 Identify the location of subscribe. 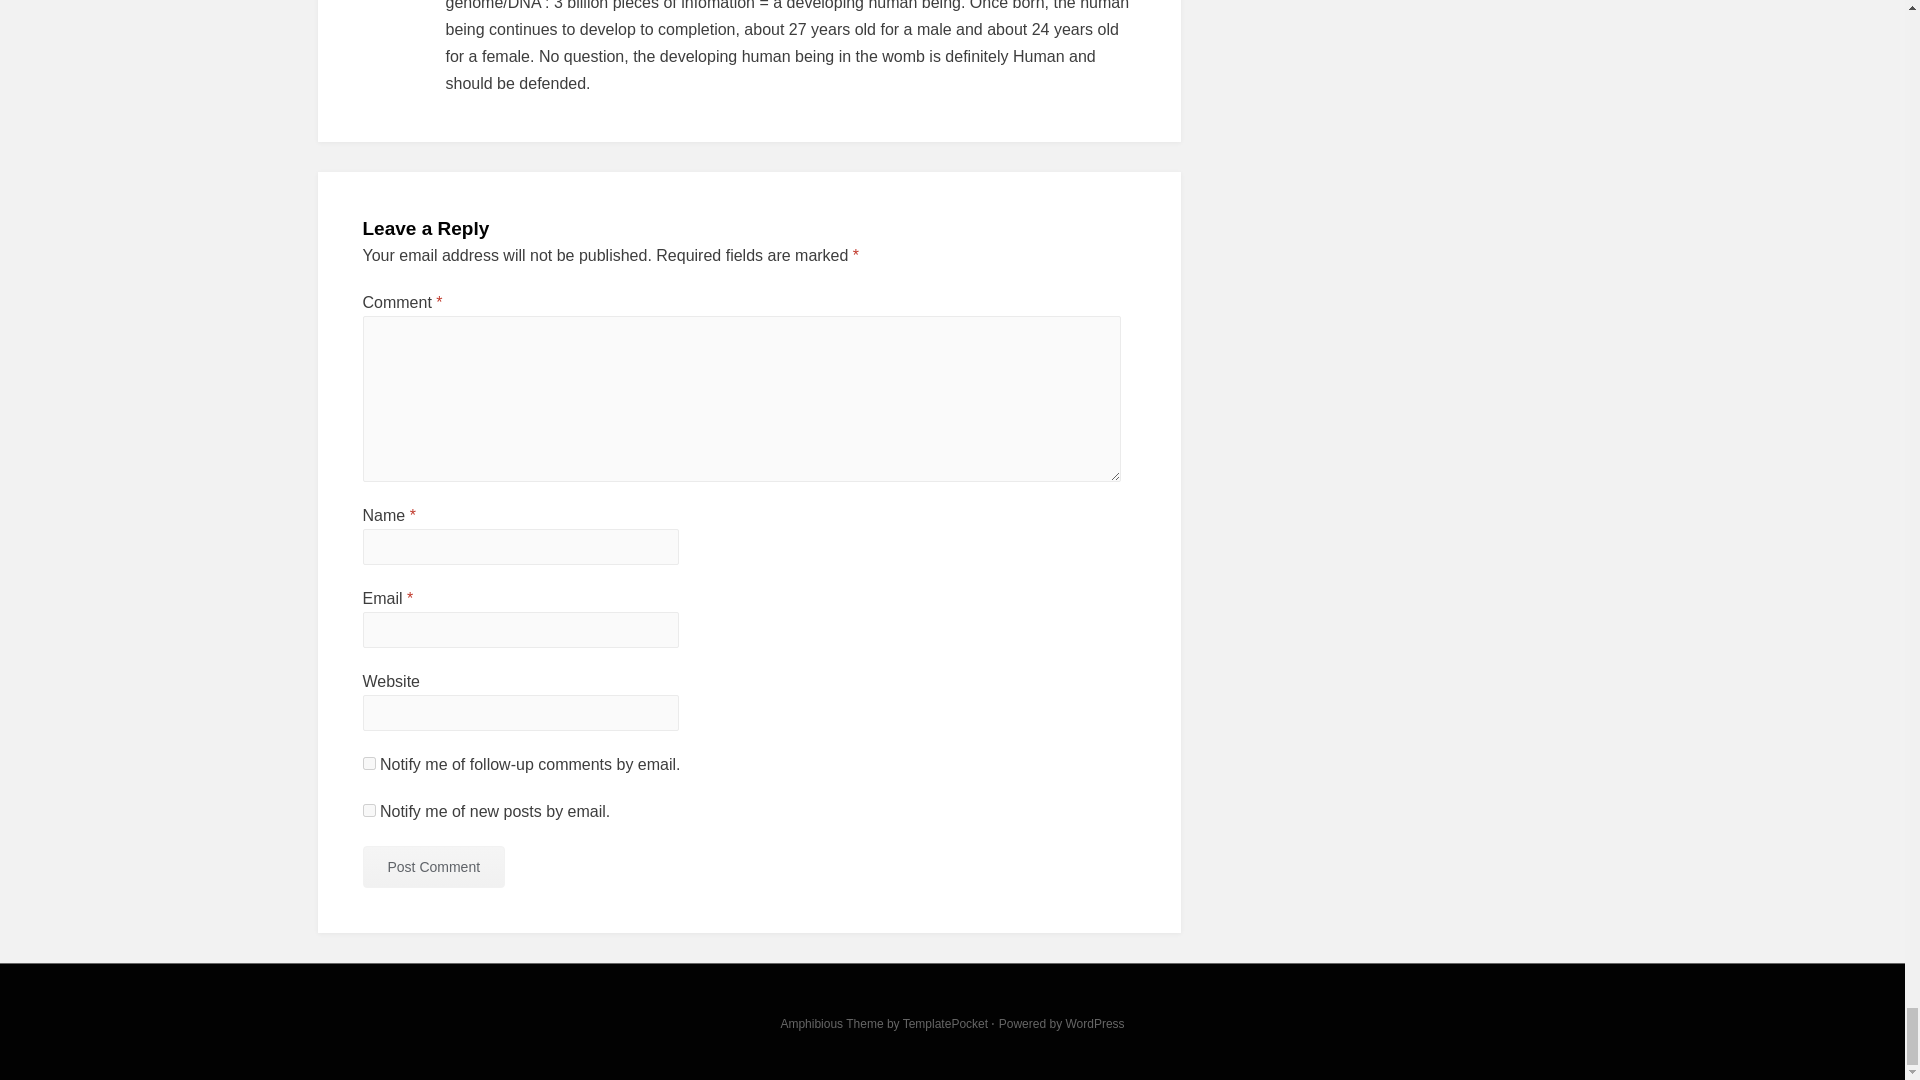
(368, 810).